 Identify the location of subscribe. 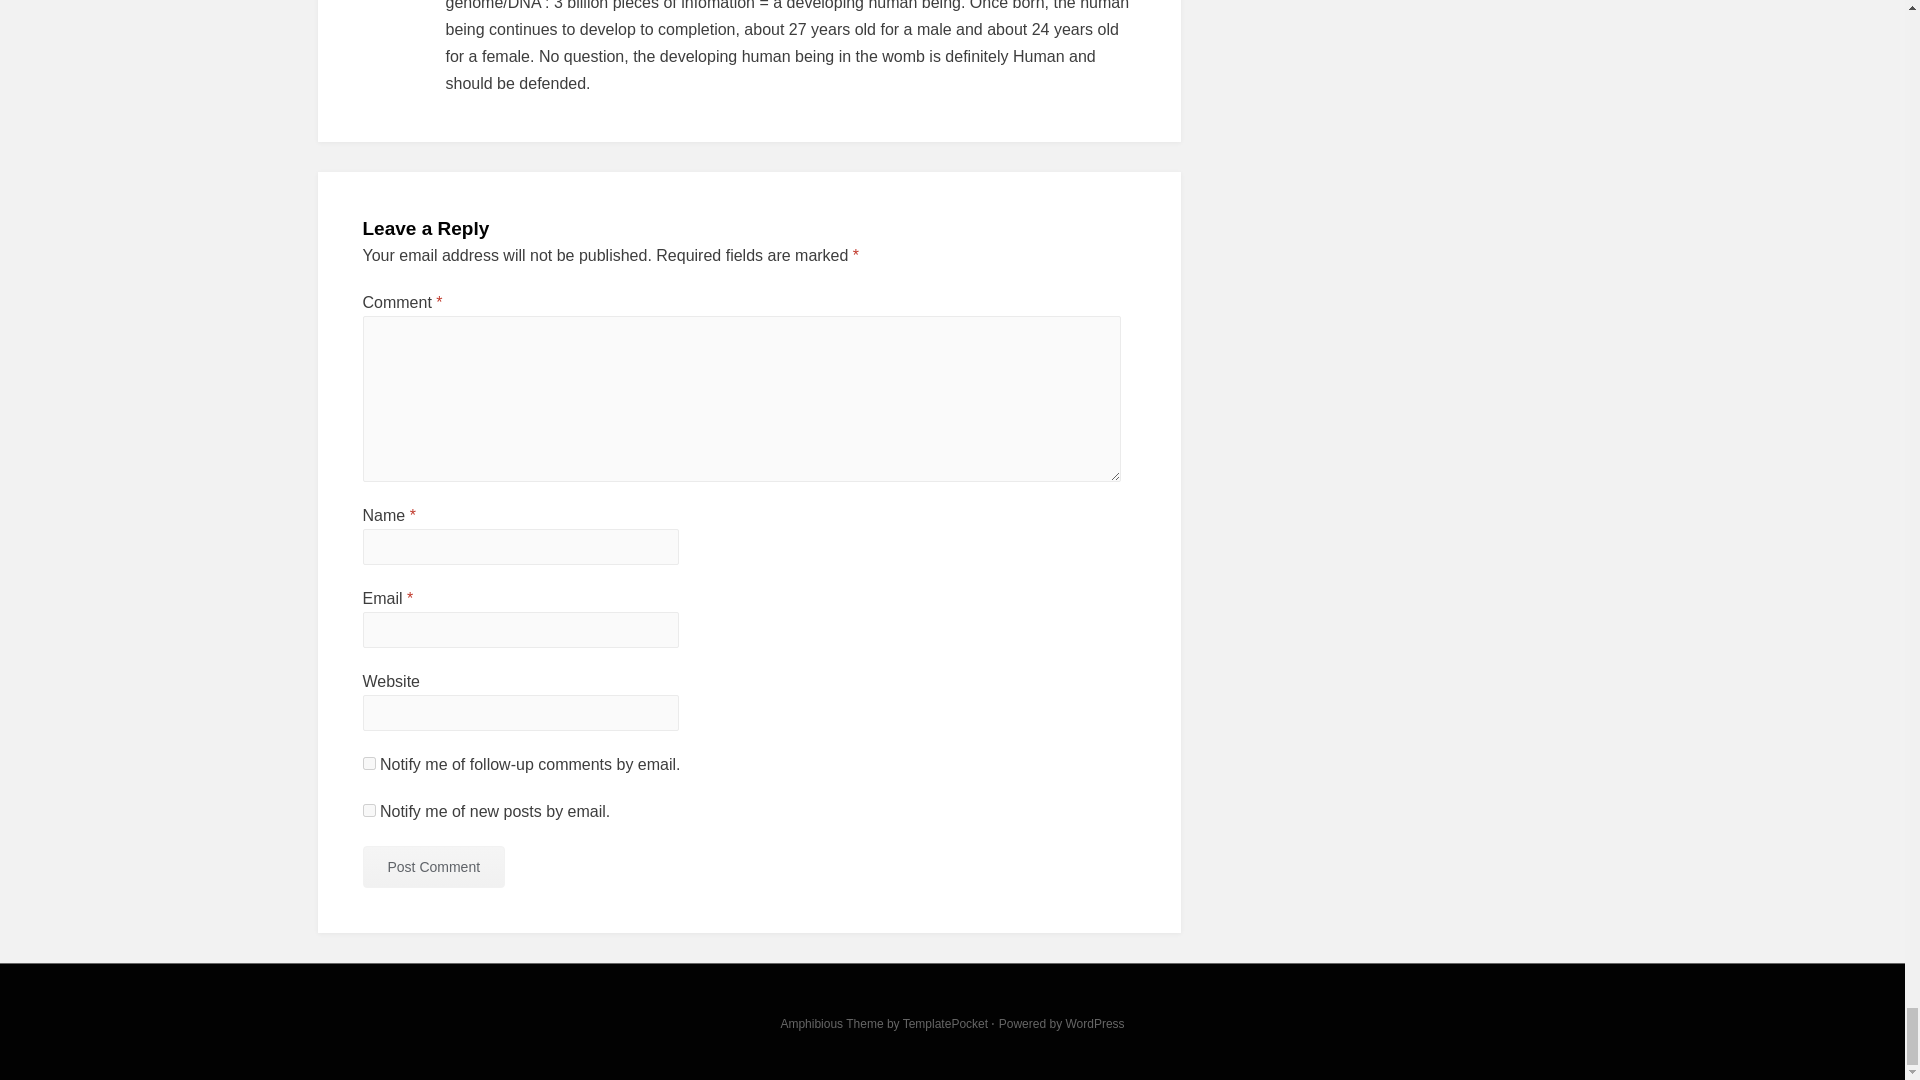
(368, 810).